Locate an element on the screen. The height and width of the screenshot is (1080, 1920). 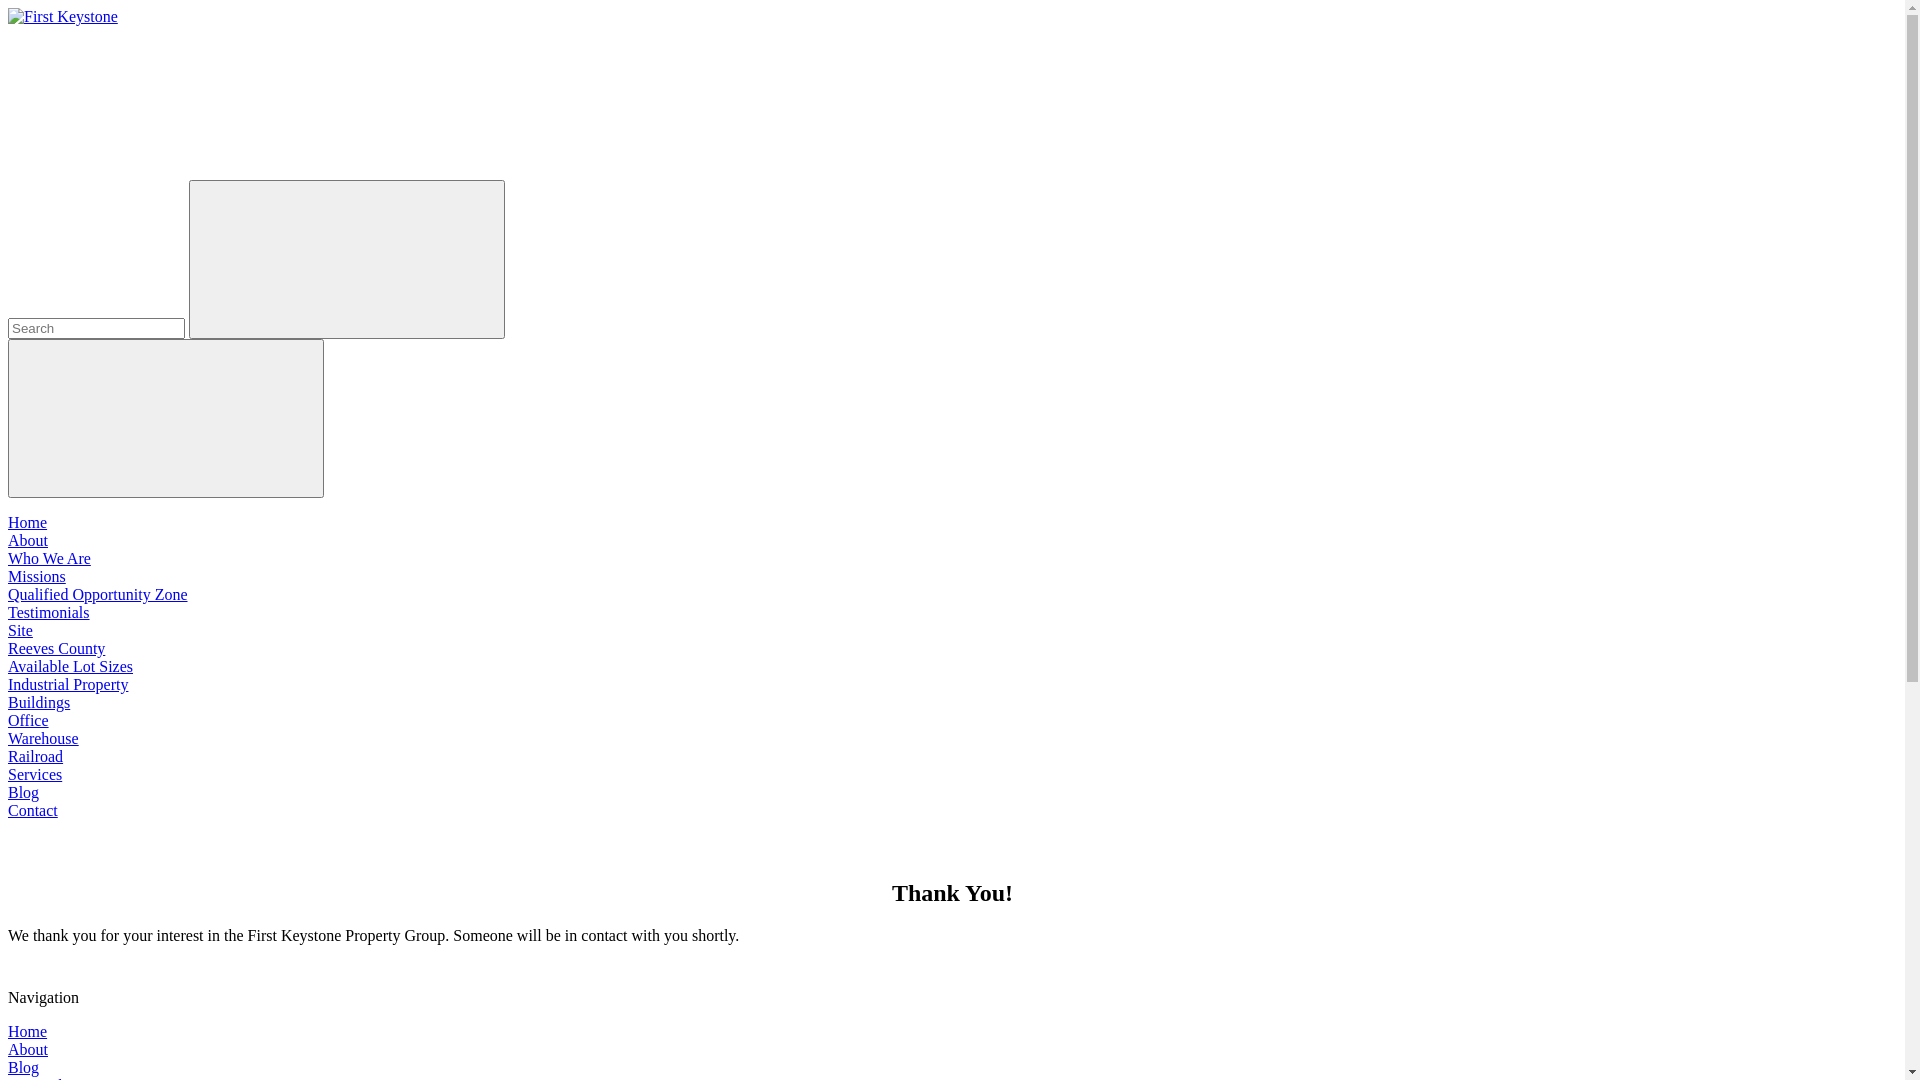
Industrial Property is located at coordinates (68, 684).